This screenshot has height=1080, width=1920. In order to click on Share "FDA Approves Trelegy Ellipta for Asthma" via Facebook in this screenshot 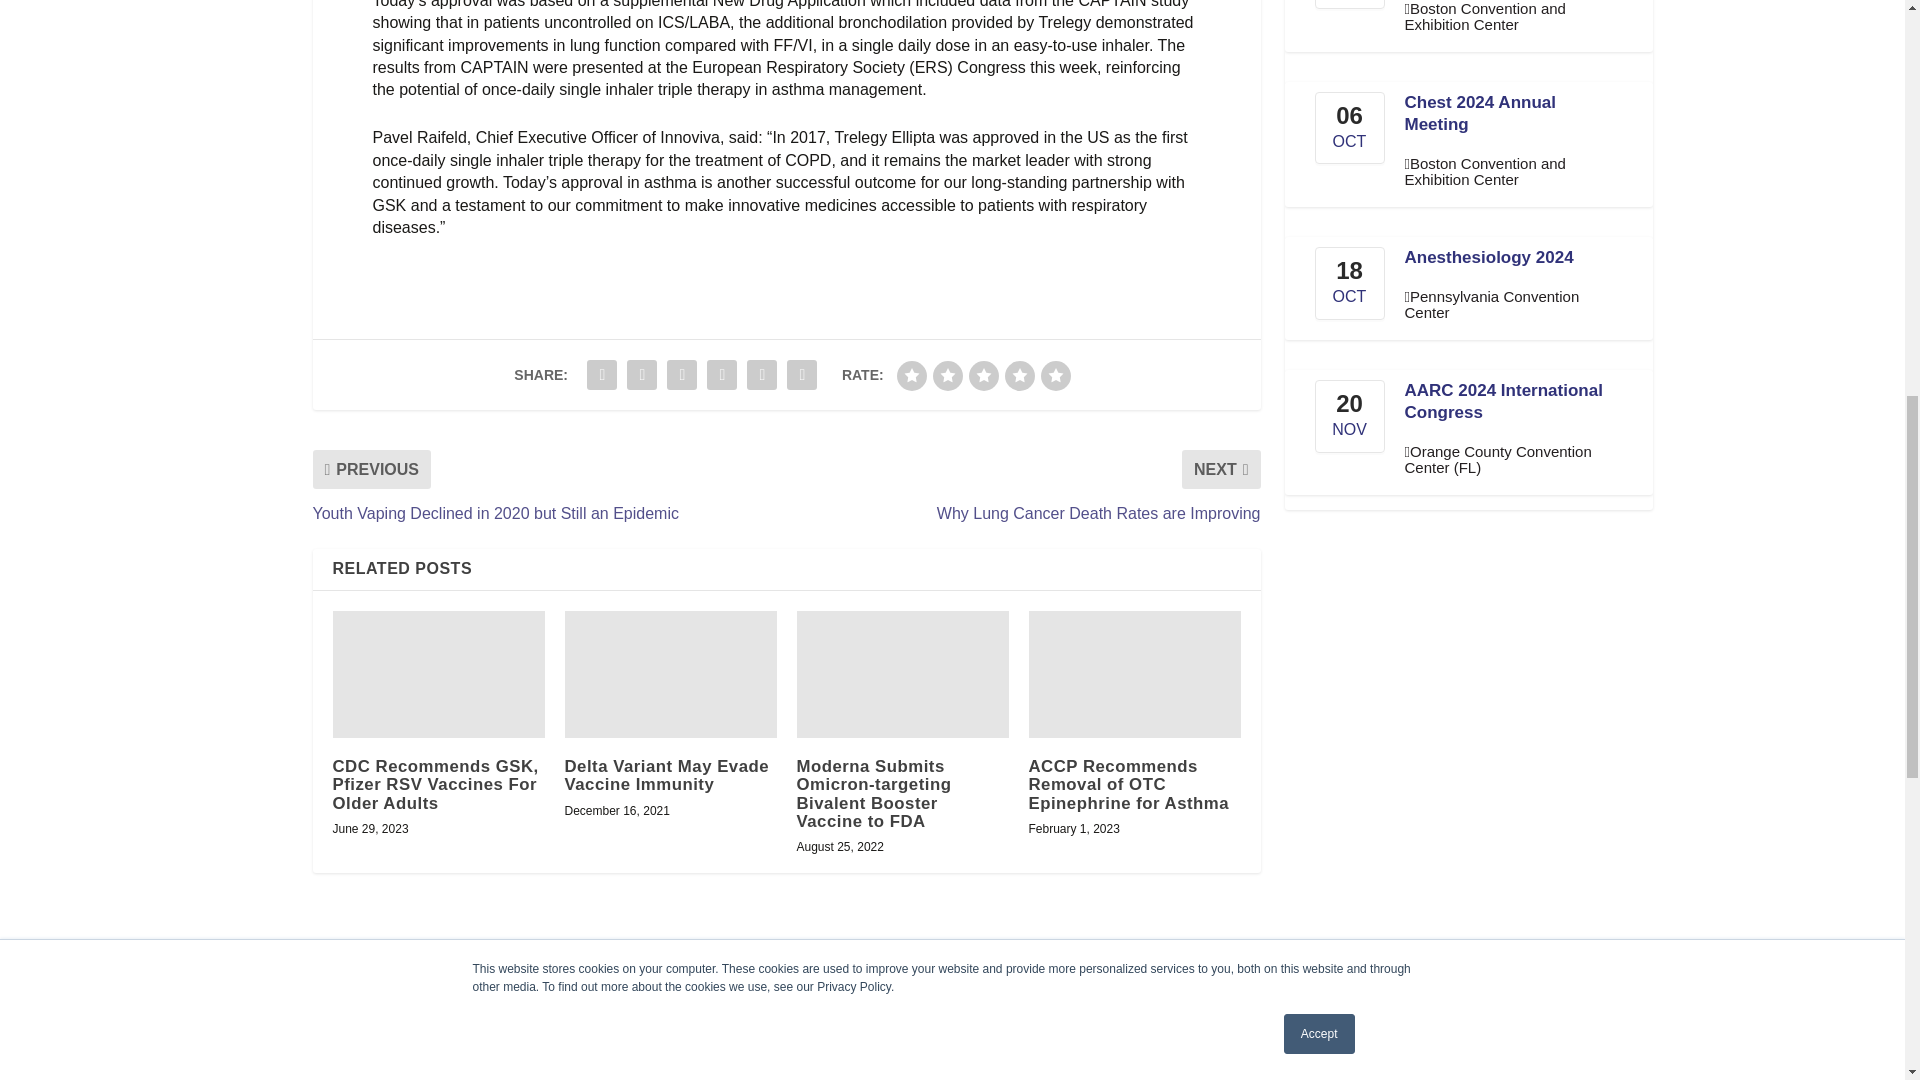, I will do `click(602, 375)`.